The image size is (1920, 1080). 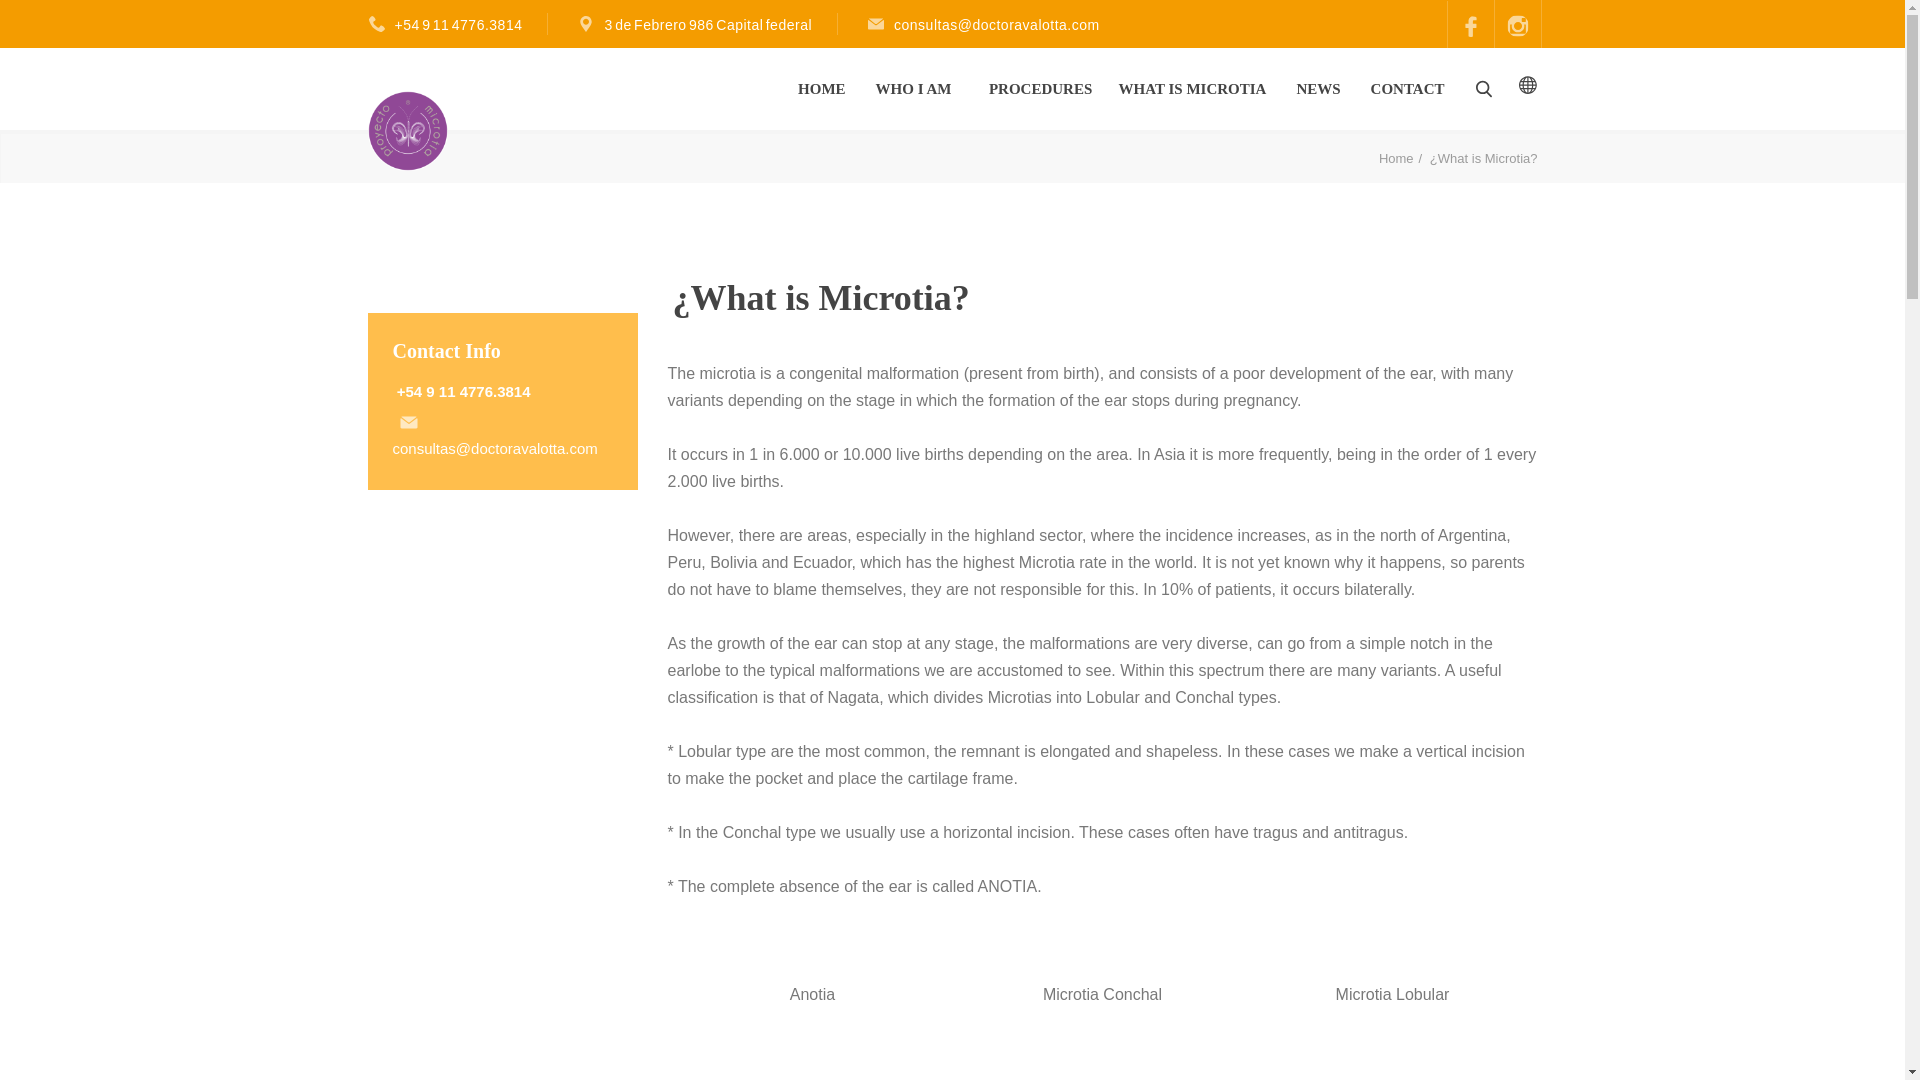 I want to click on black-envelope, so click(x=408, y=422).